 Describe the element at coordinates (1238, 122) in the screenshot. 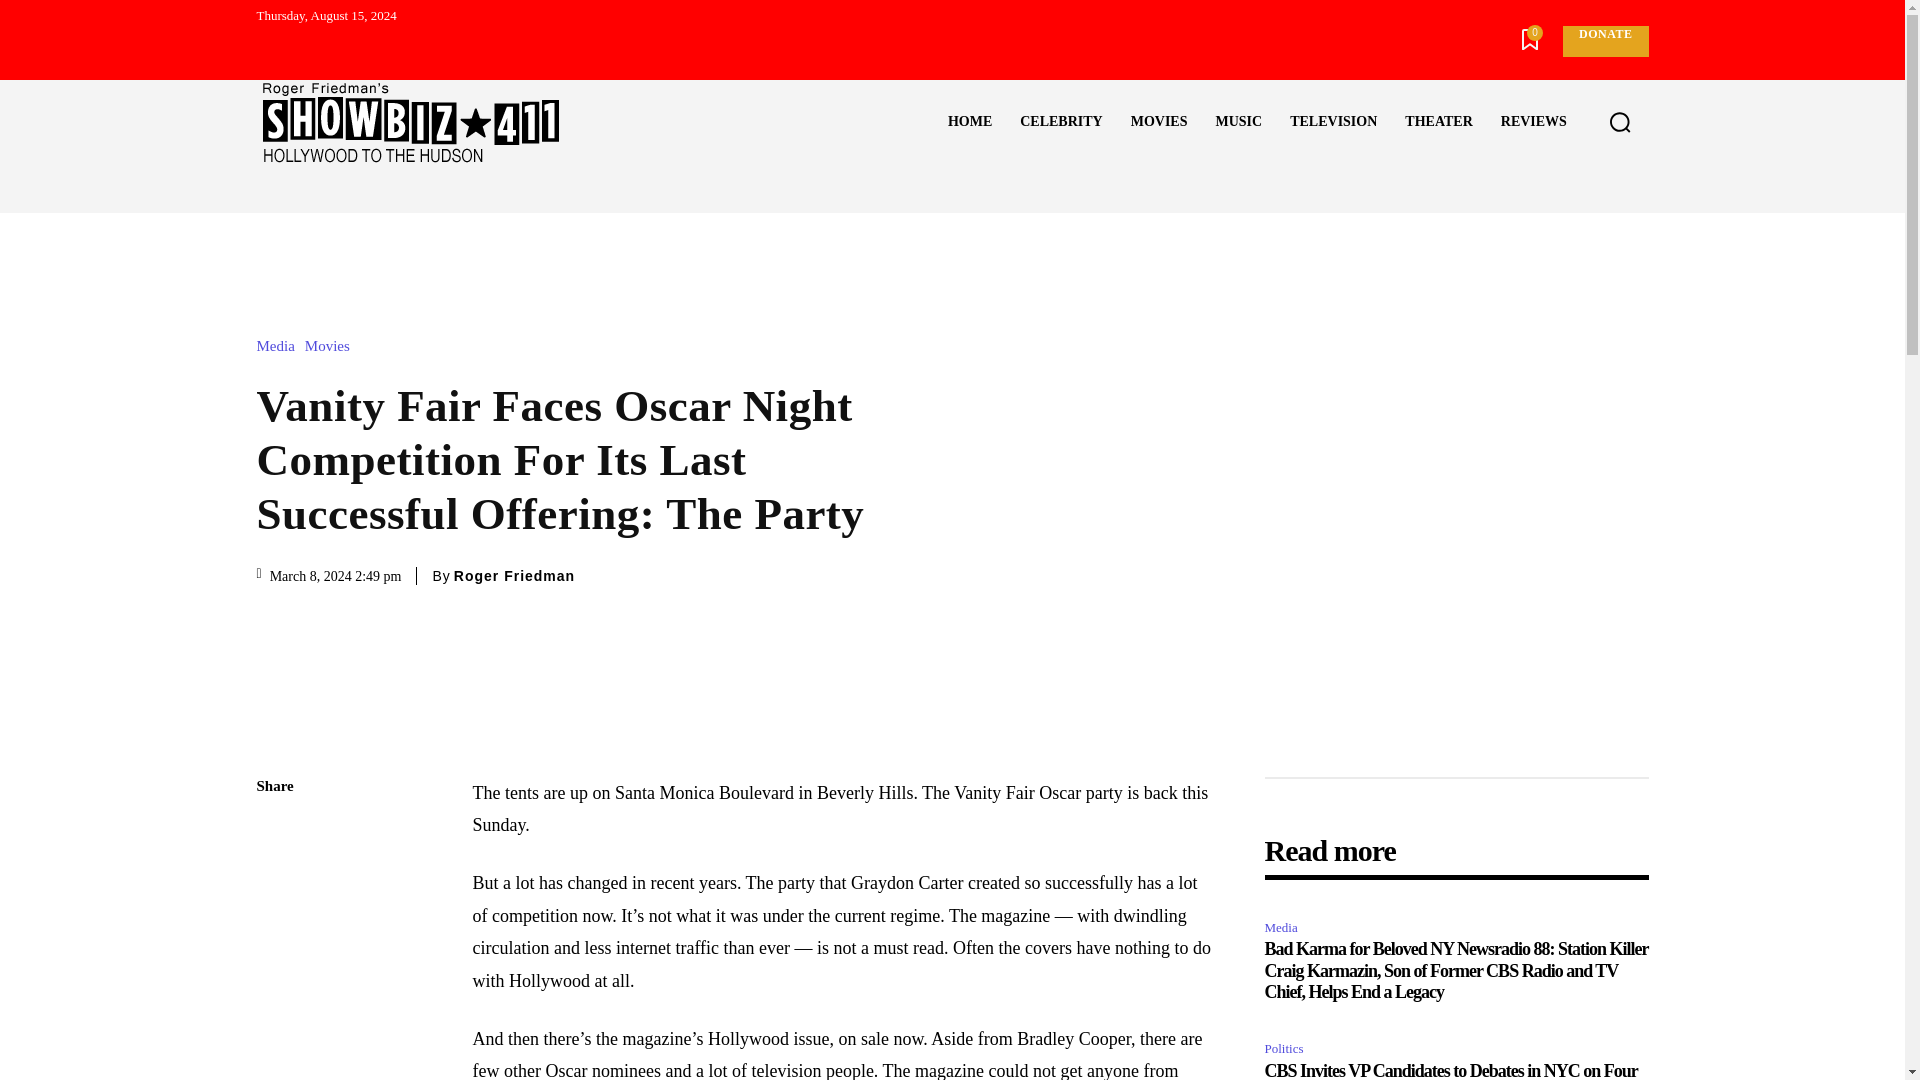

I see `MUSIC` at that location.